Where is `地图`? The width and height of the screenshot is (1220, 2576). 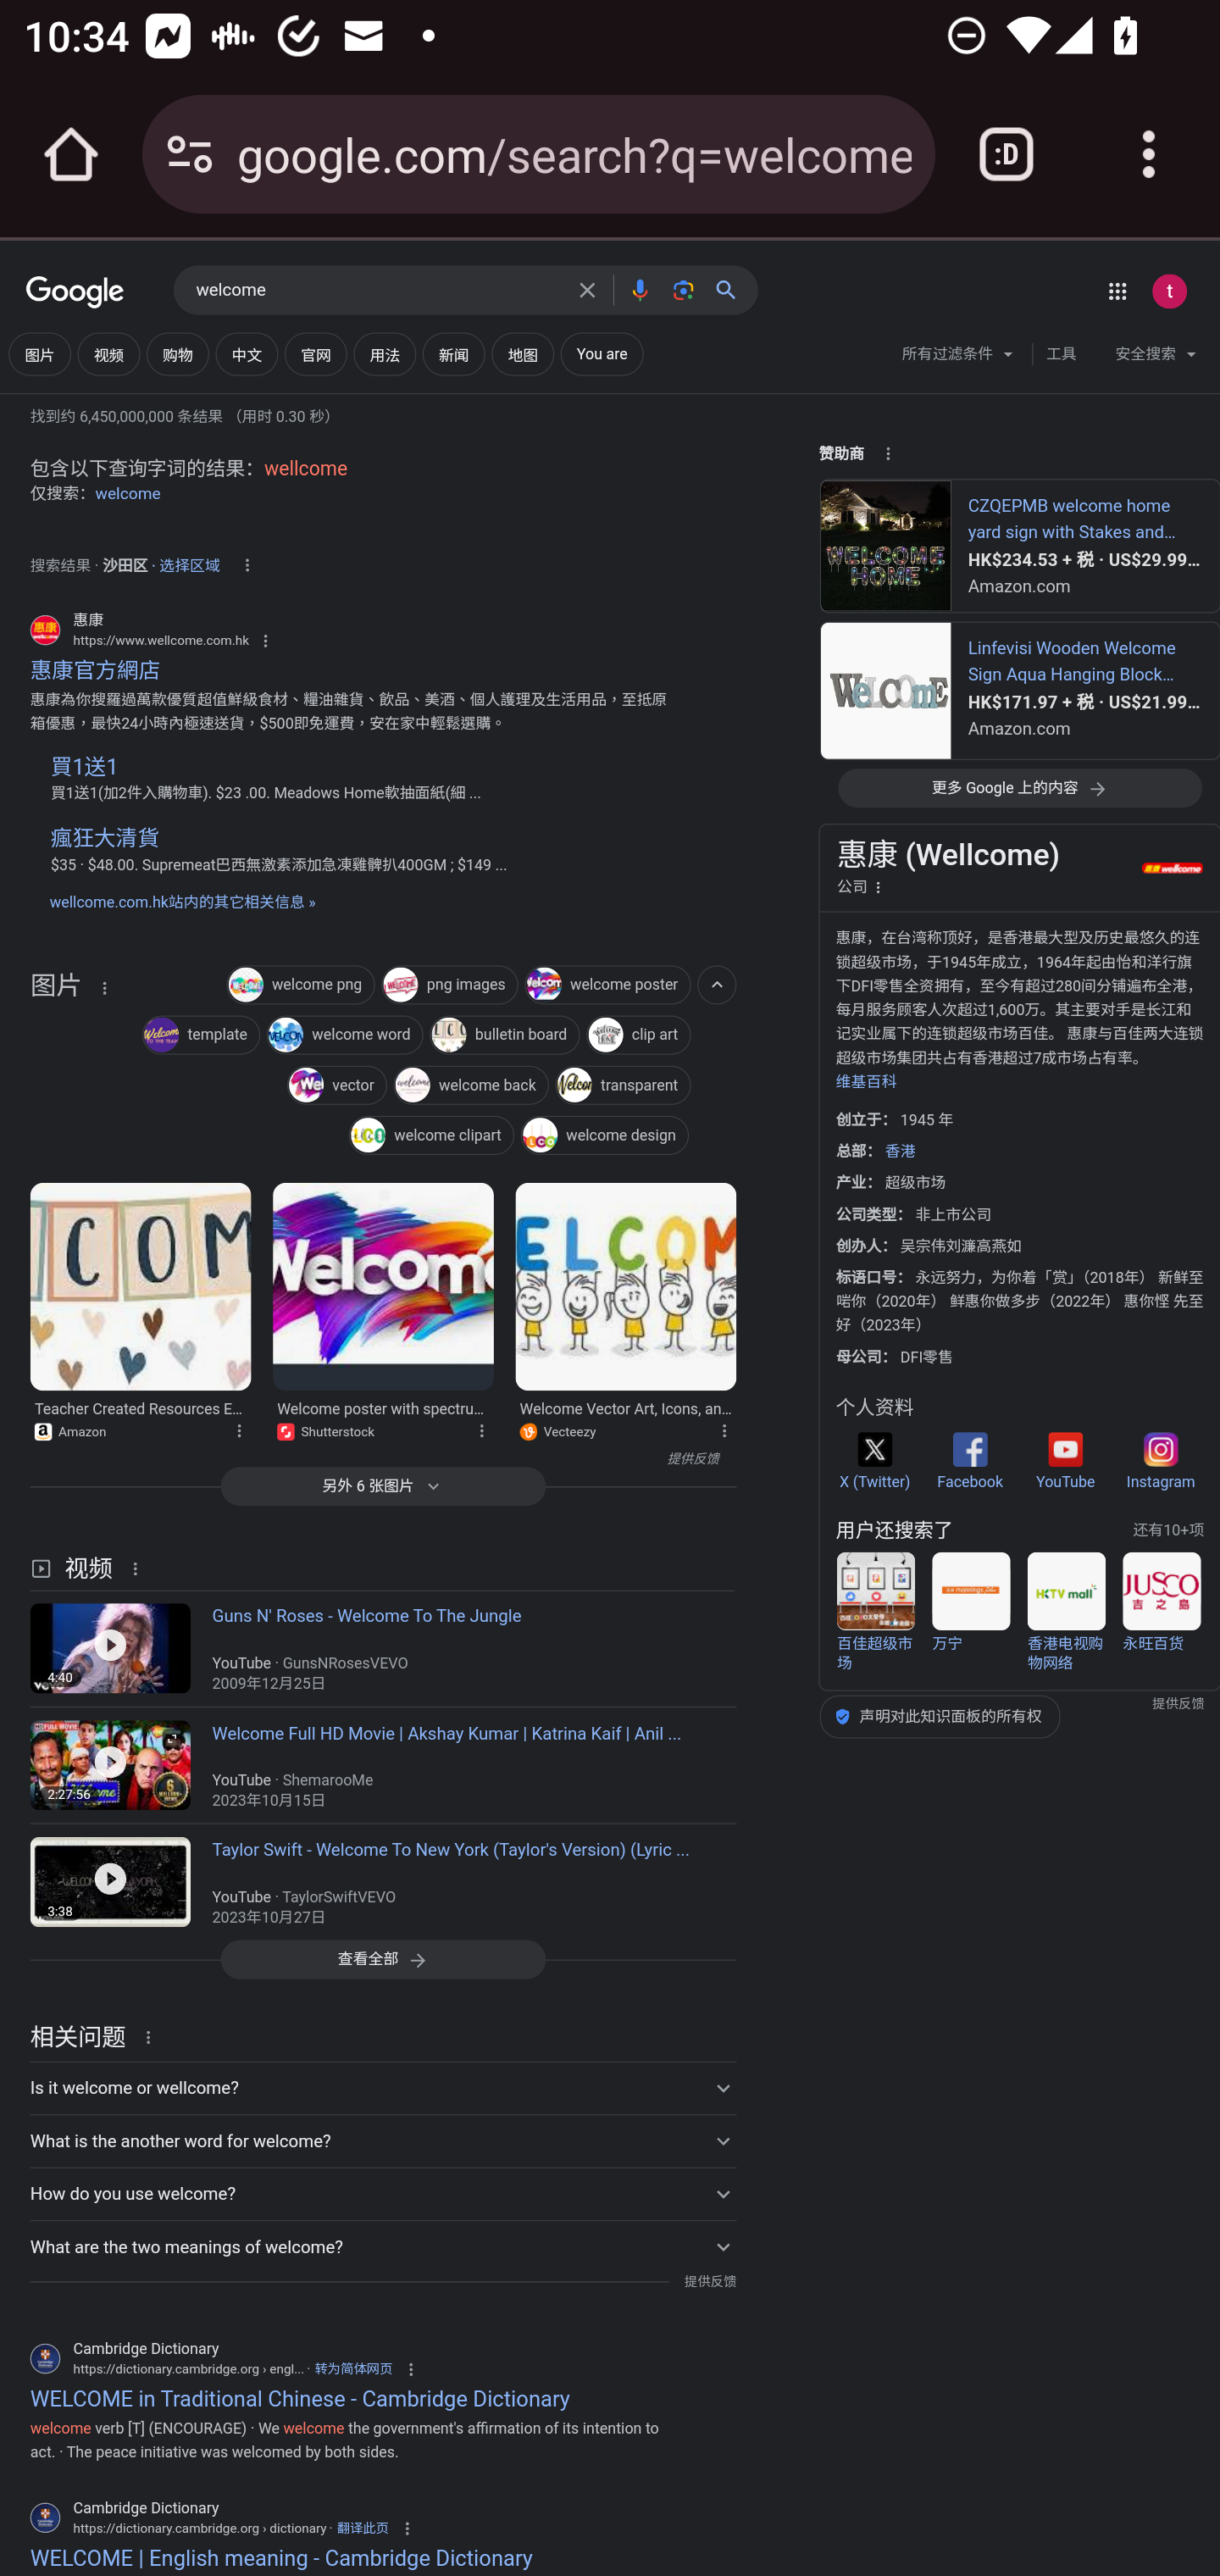 地图 is located at coordinates (522, 354).